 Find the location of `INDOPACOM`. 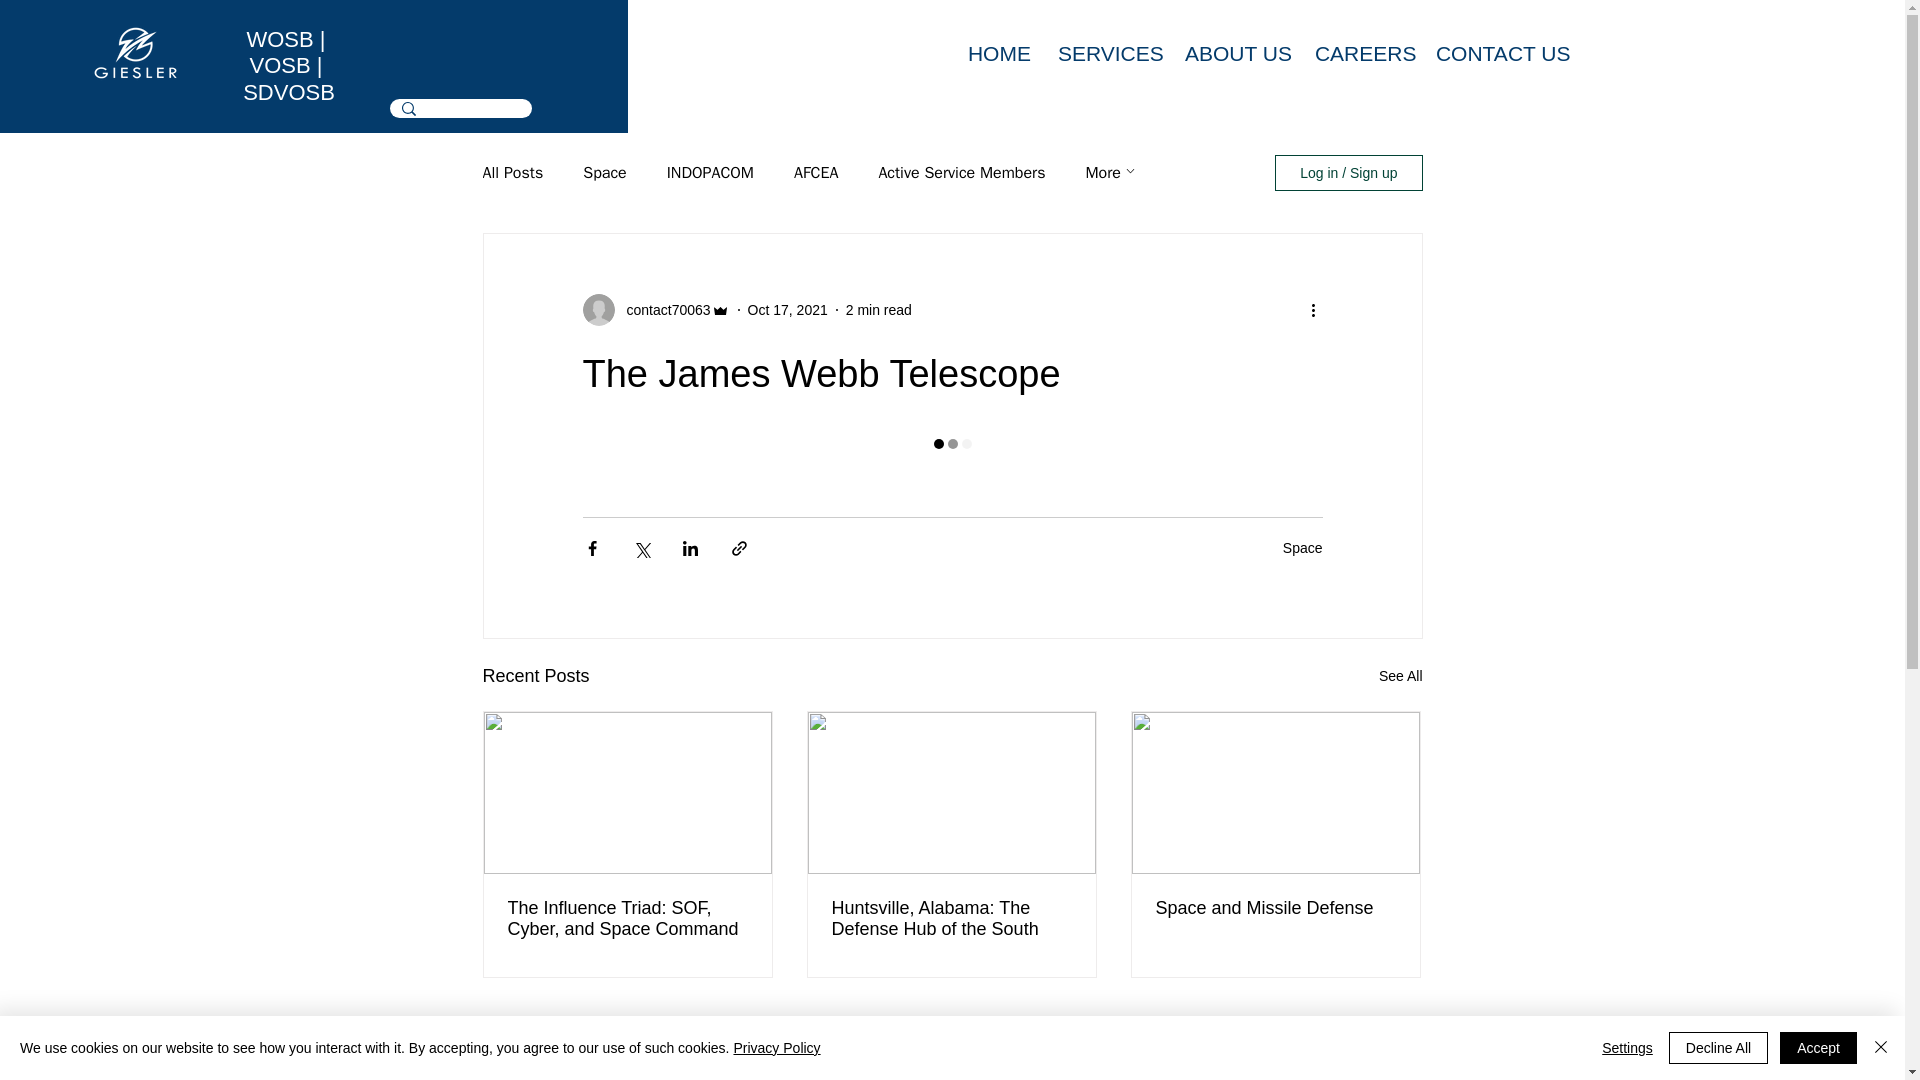

INDOPACOM is located at coordinates (710, 173).